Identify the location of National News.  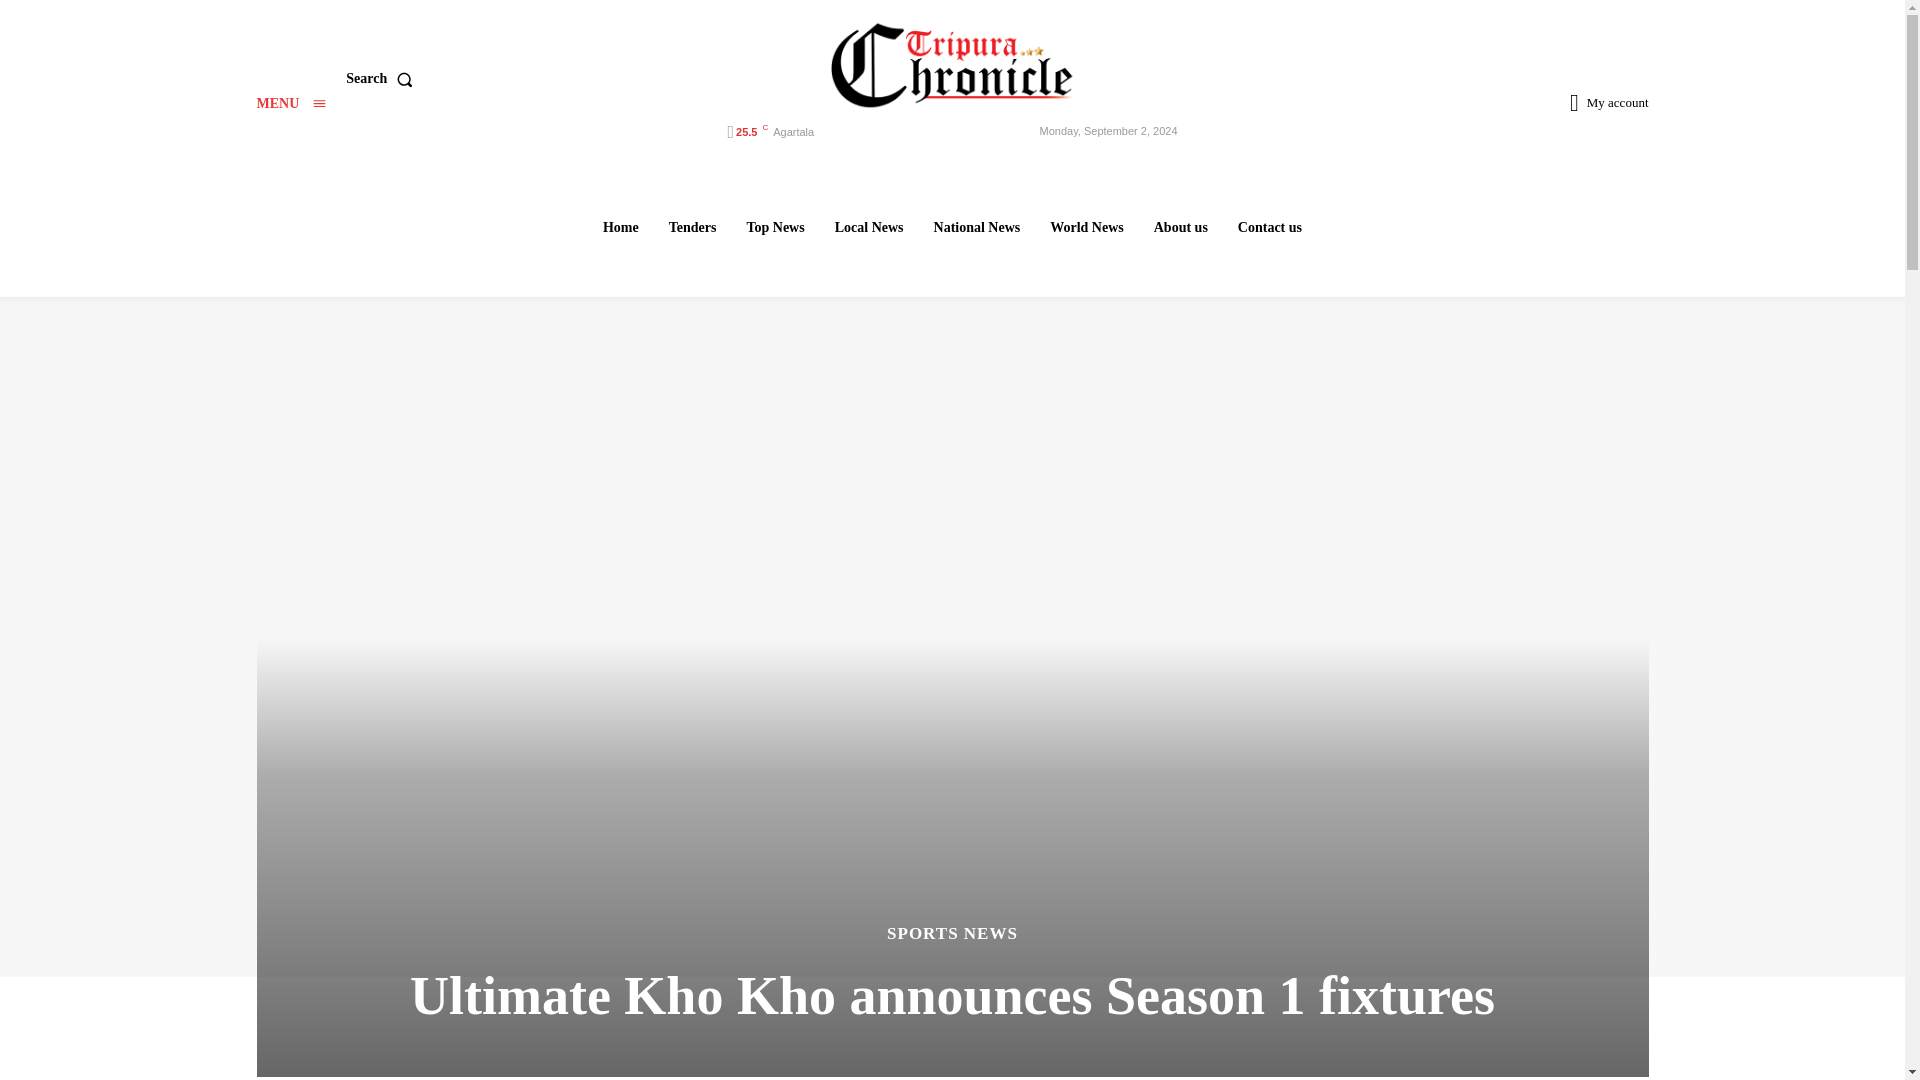
(977, 227).